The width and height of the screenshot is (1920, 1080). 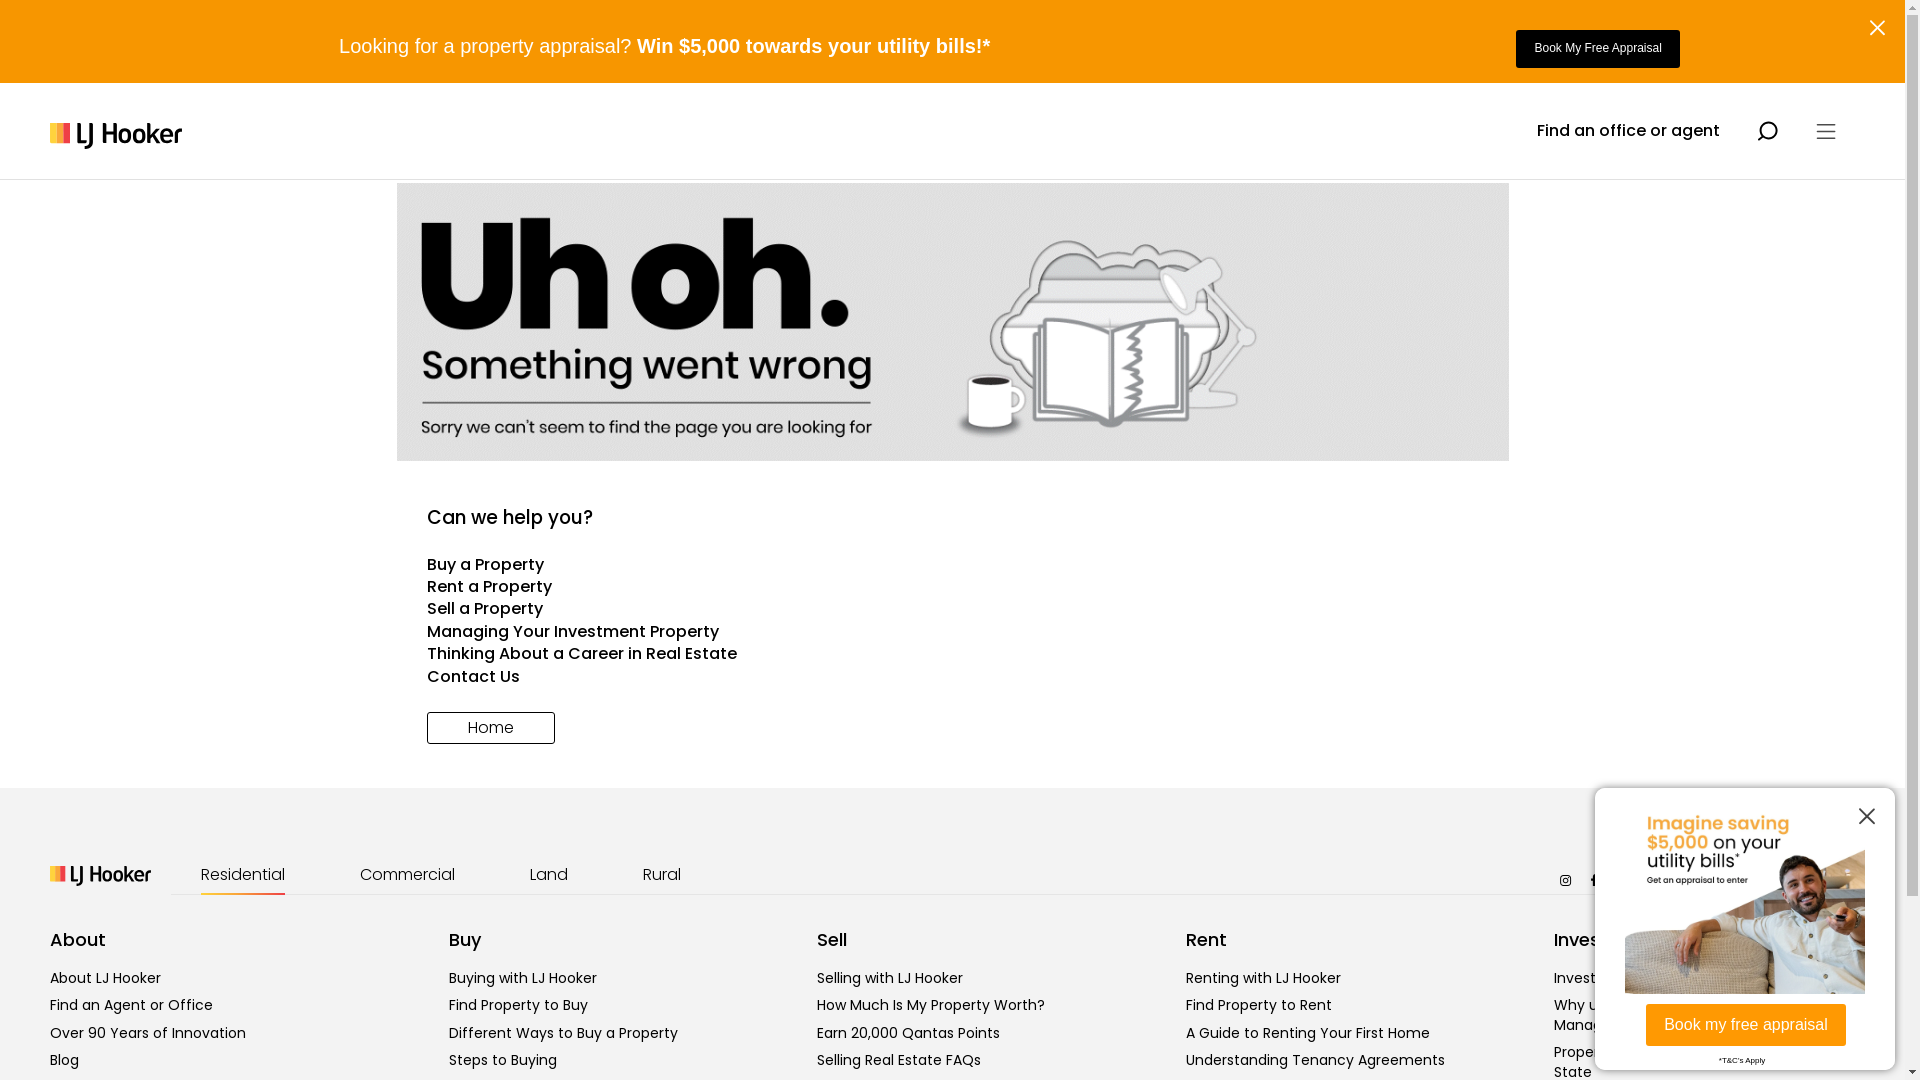 What do you see at coordinates (662, 875) in the screenshot?
I see `Rural` at bounding box center [662, 875].